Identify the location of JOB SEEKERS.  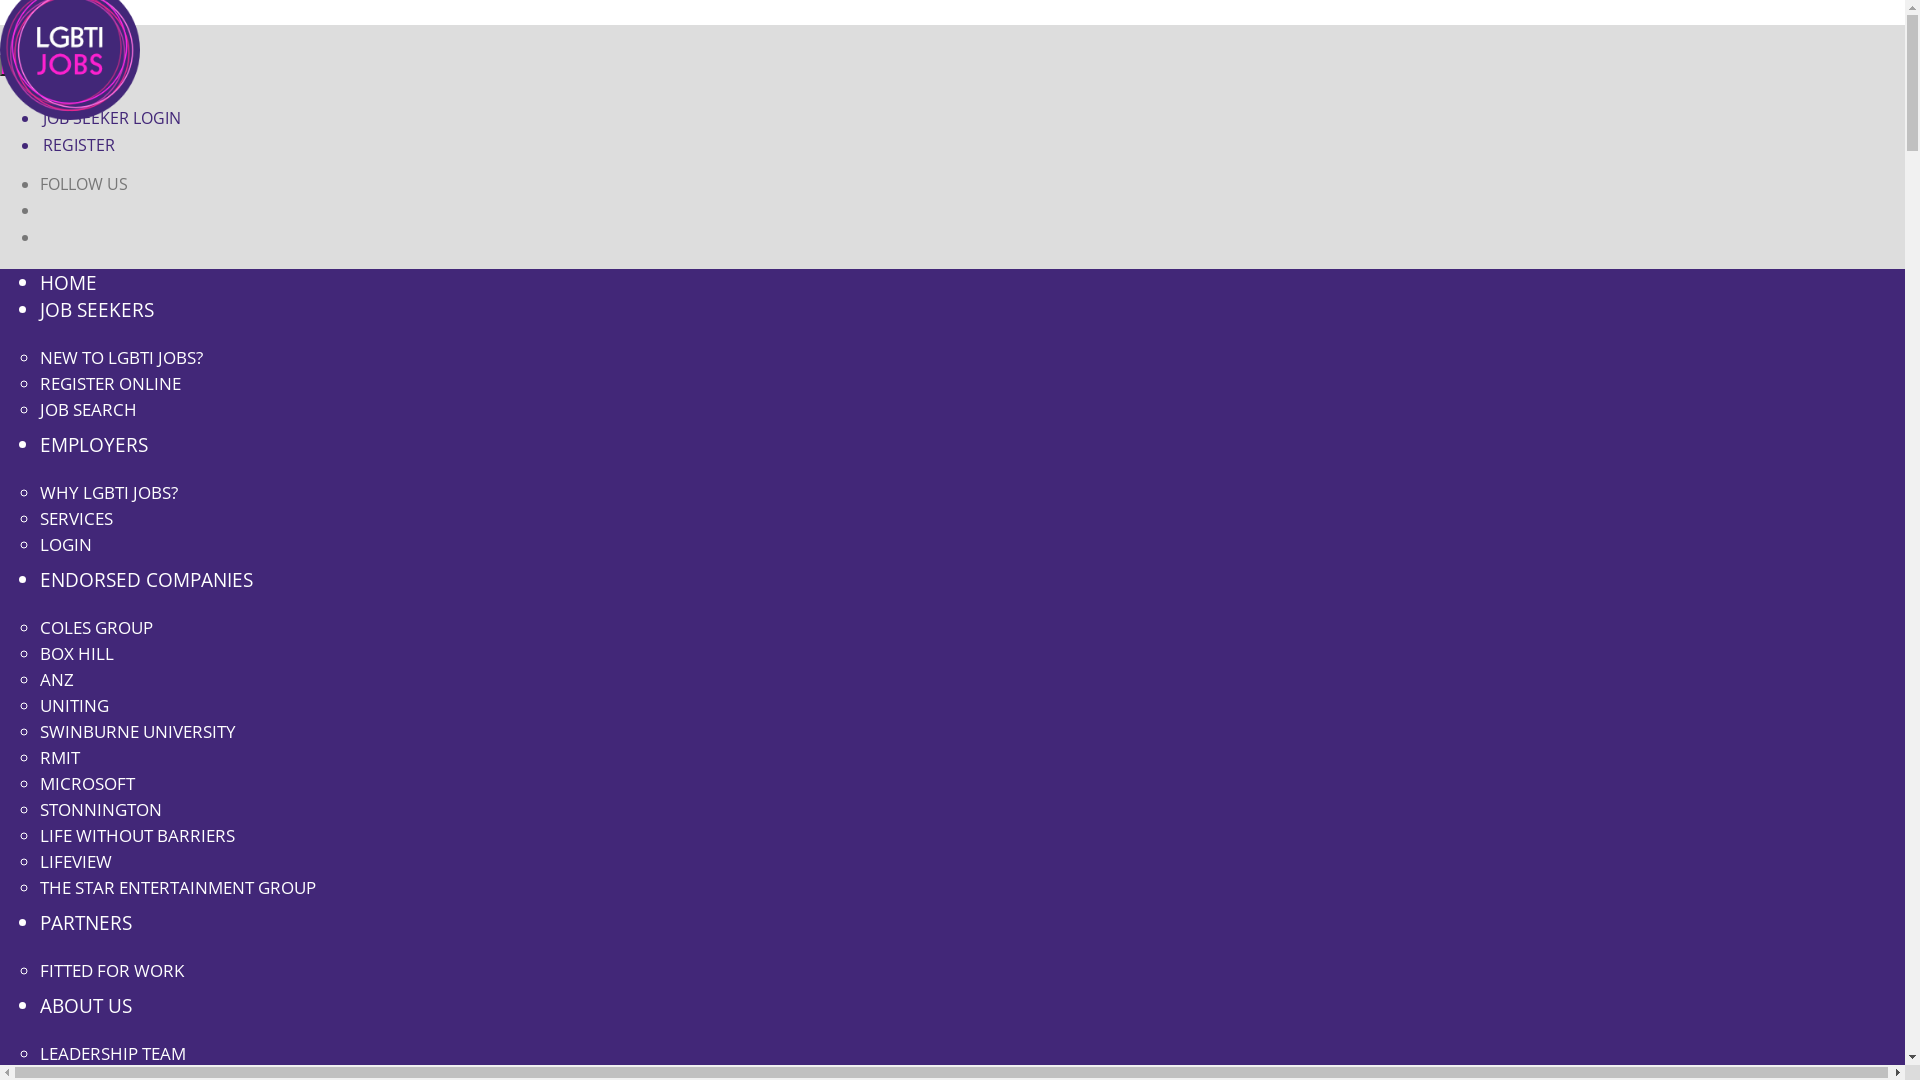
(97, 310).